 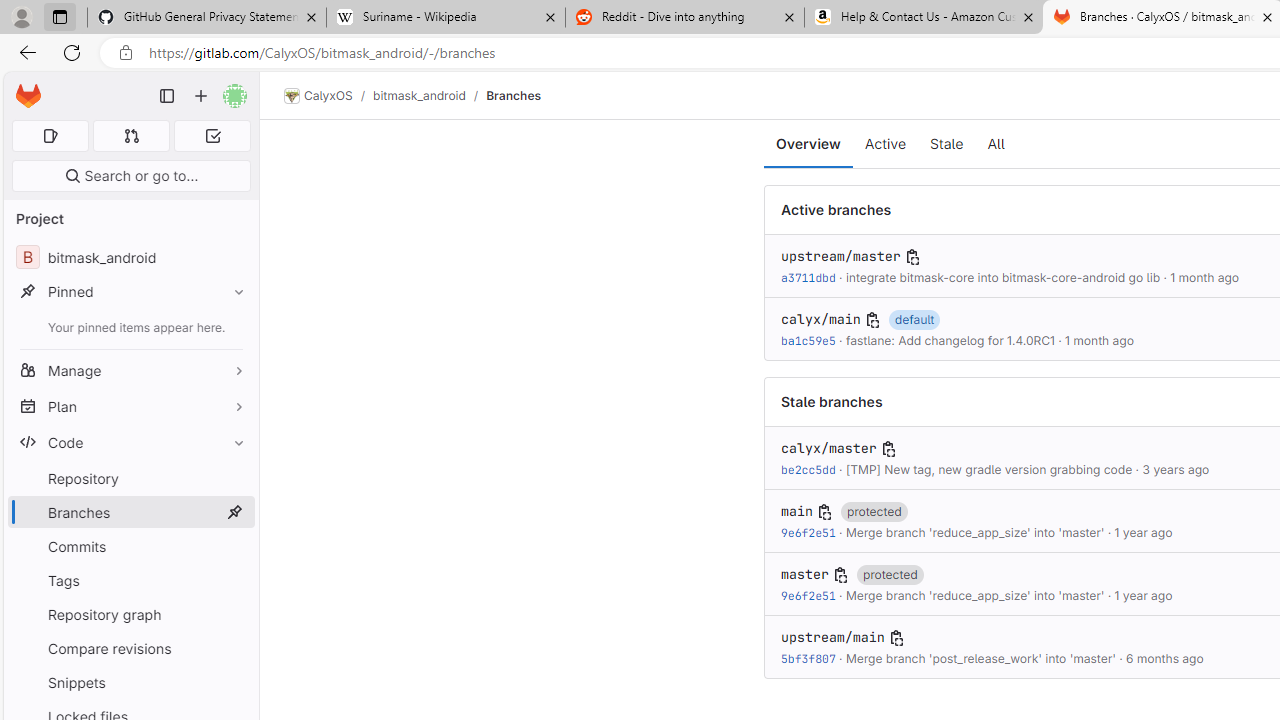 I want to click on Tab actions menu, so click(x=59, y=16).